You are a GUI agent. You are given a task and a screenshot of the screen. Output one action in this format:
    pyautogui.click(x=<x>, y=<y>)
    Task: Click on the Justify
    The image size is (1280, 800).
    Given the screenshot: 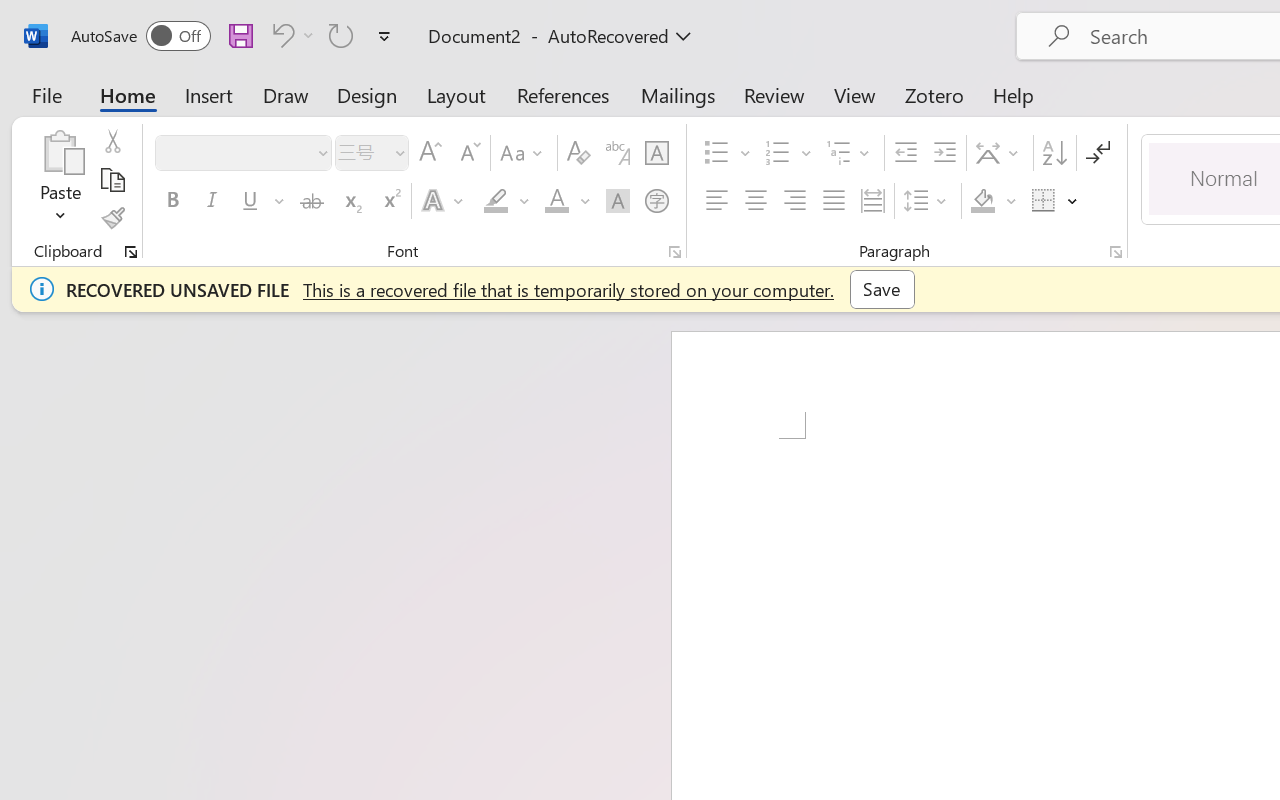 What is the action you would take?
    pyautogui.click(x=834, y=201)
    